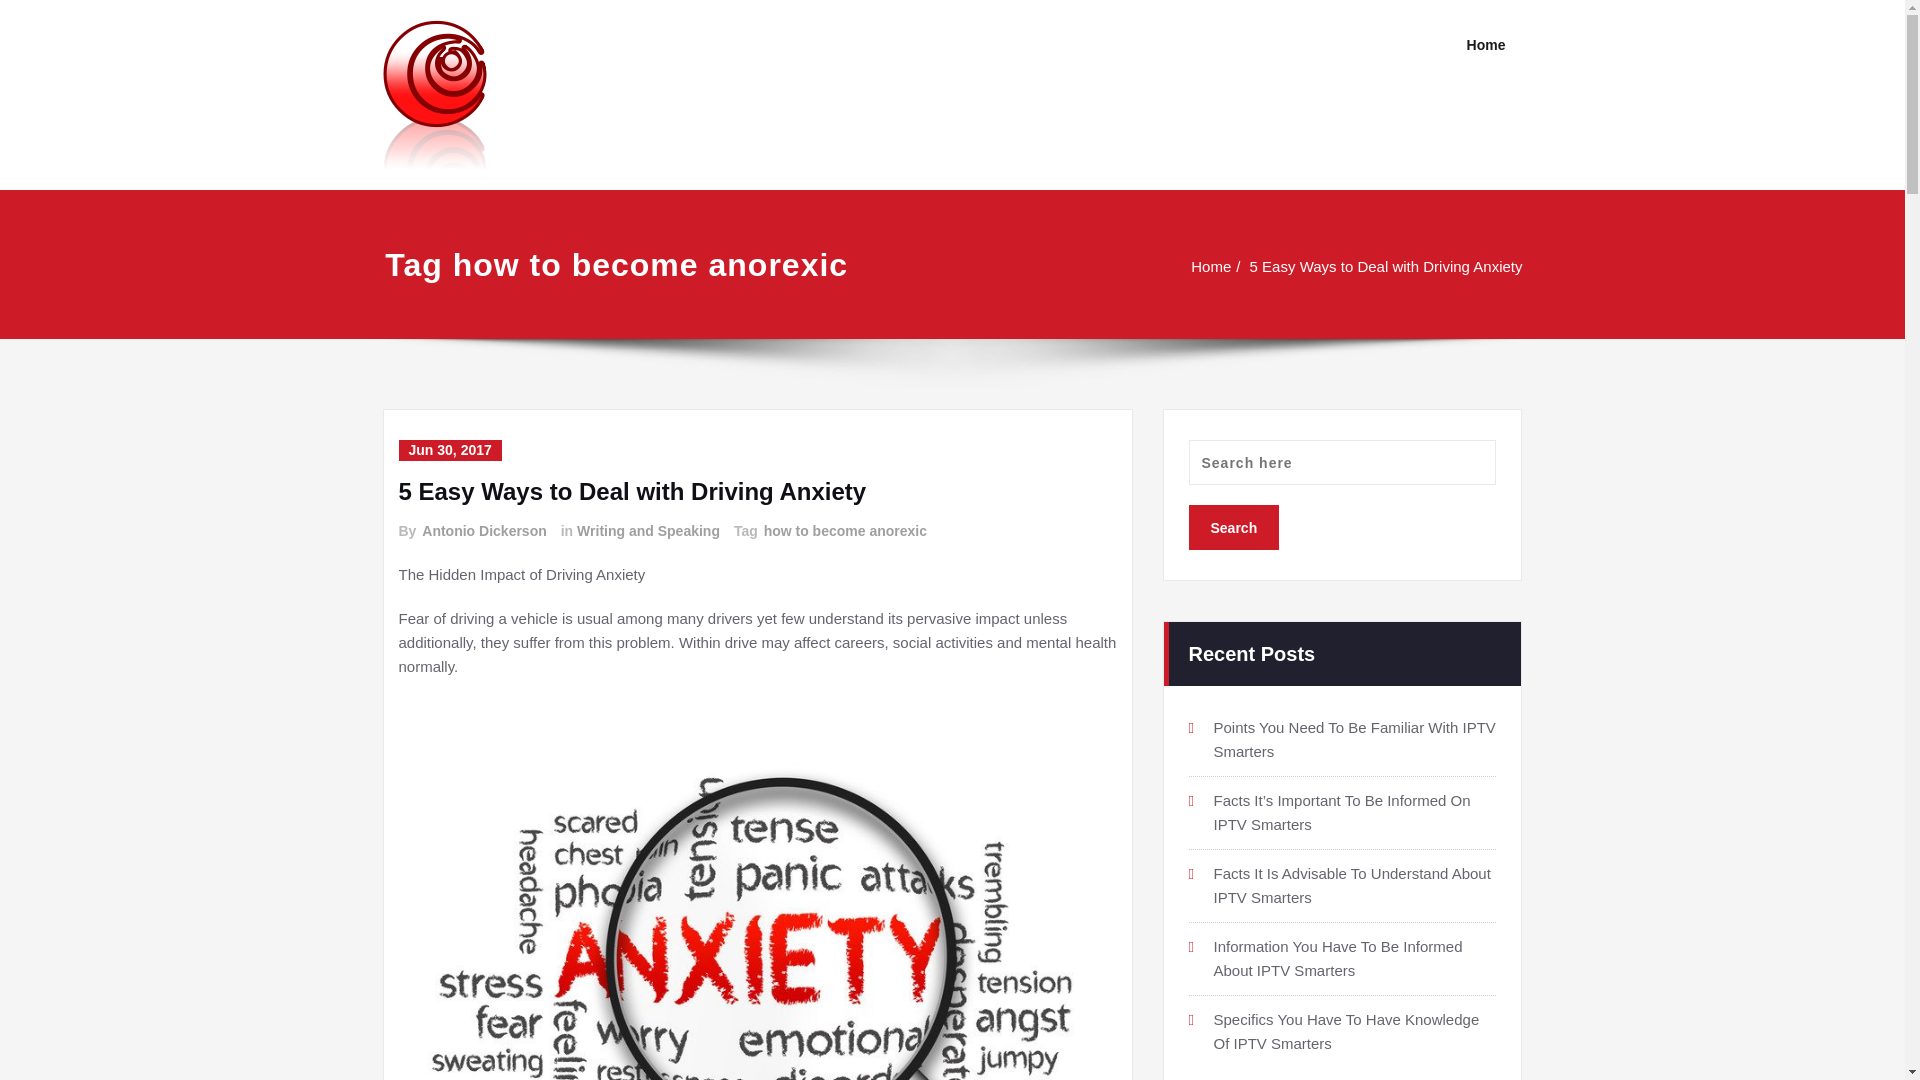  I want to click on Facts It Is Advisable To Understand About IPTV Smarters, so click(1352, 872).